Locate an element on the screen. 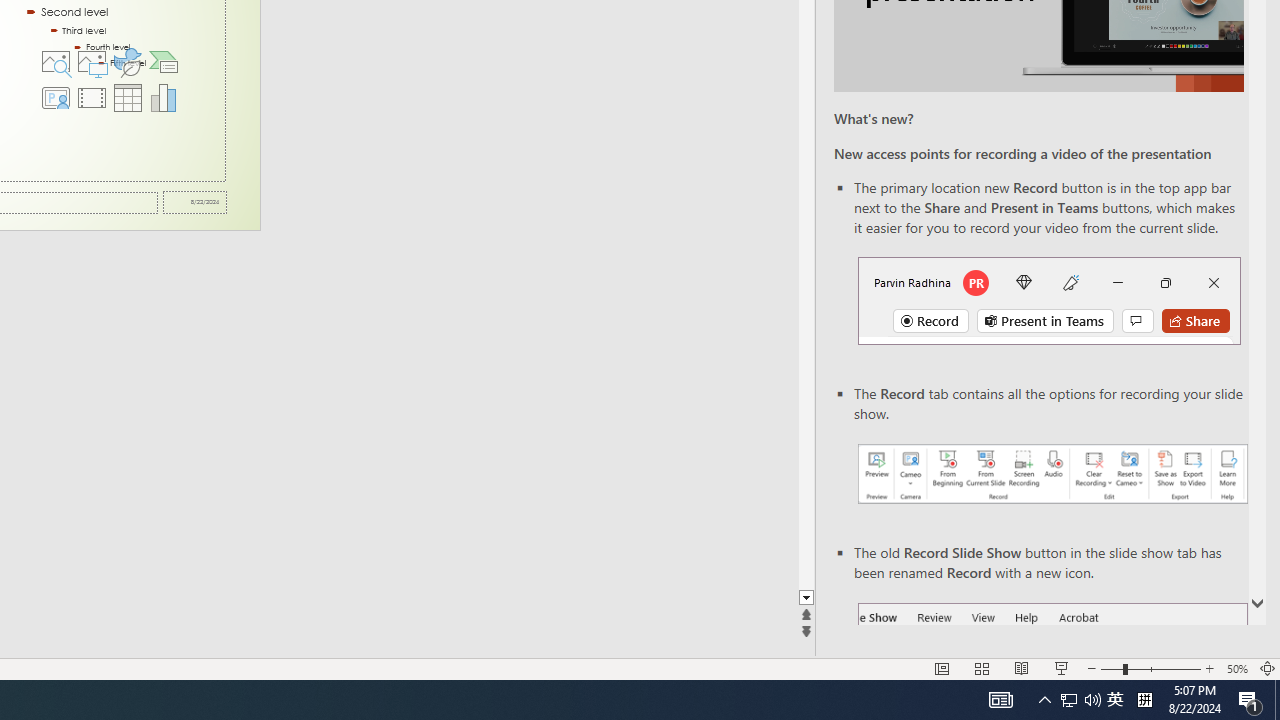 The height and width of the screenshot is (720, 1280). Stock Images is located at coordinates (55, 62).